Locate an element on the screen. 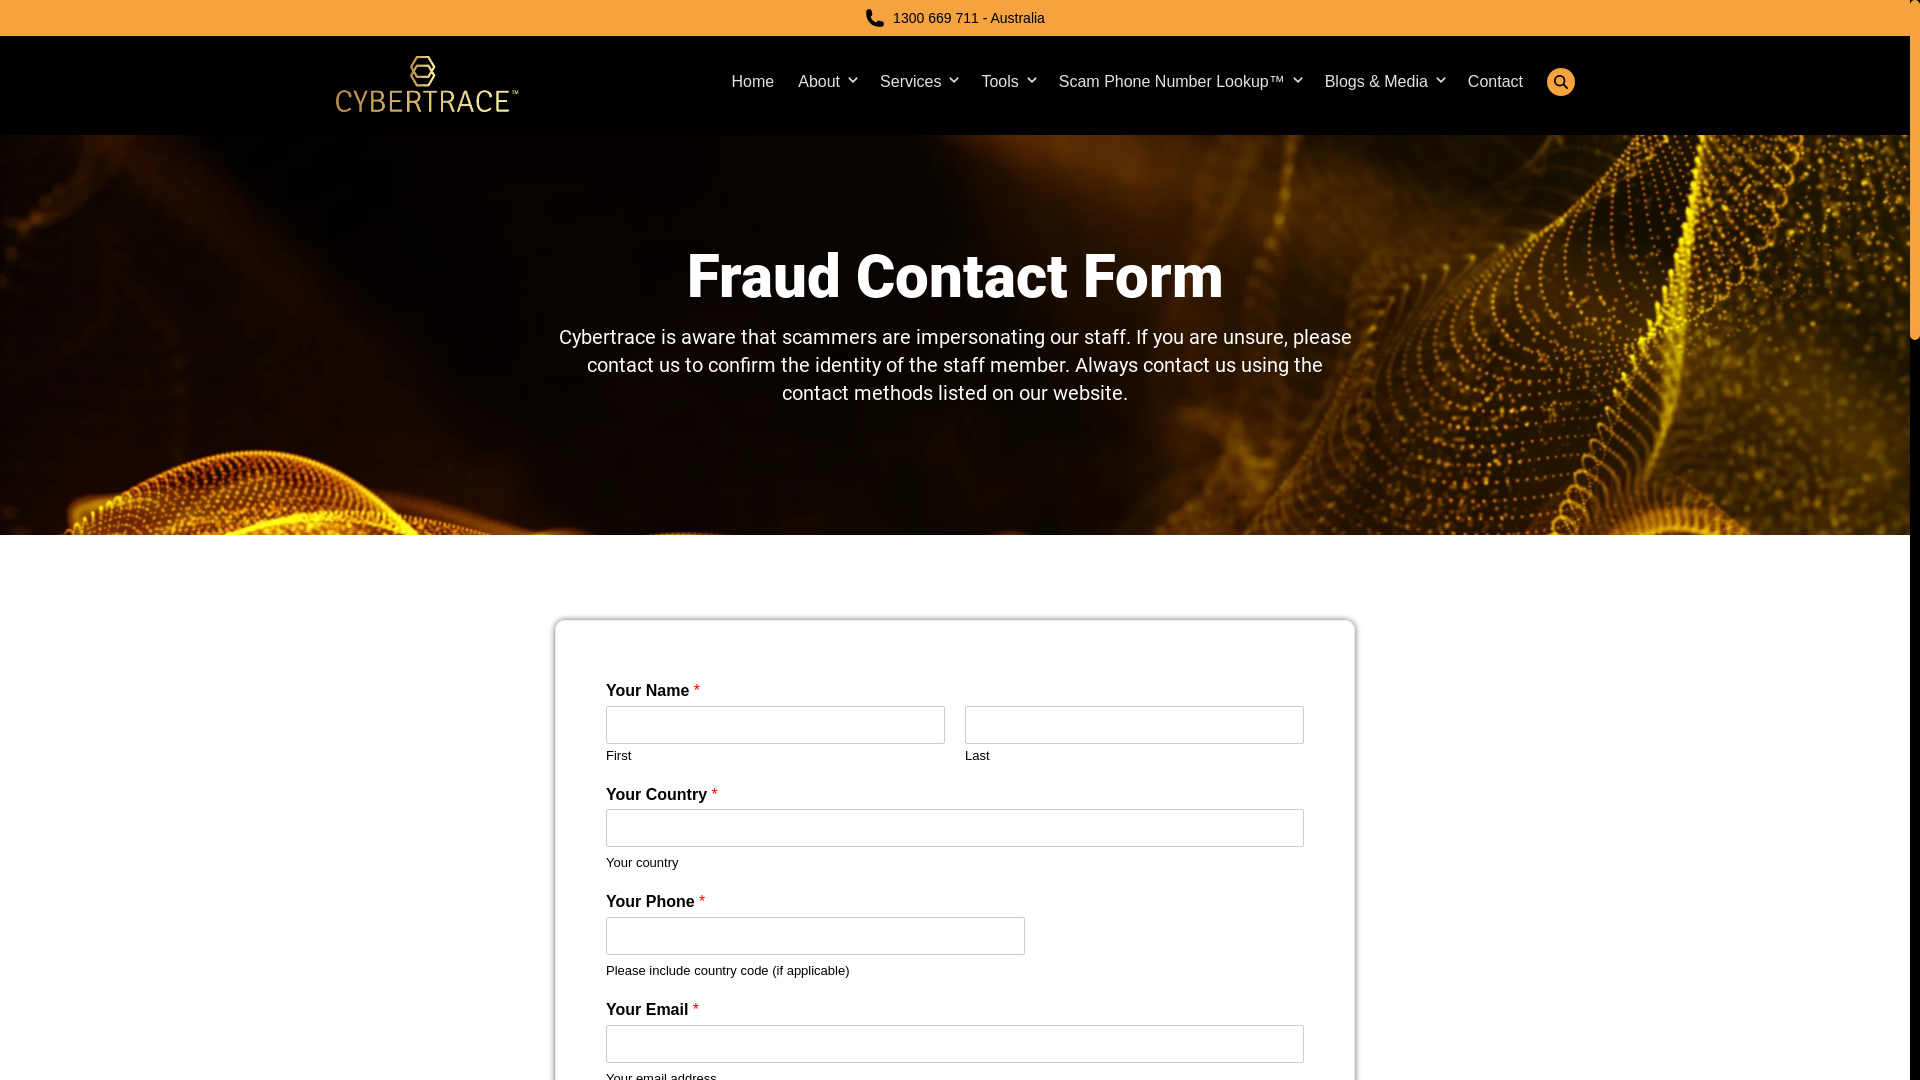 This screenshot has height=1080, width=1920. Blogs & Media is located at coordinates (1376, 82).